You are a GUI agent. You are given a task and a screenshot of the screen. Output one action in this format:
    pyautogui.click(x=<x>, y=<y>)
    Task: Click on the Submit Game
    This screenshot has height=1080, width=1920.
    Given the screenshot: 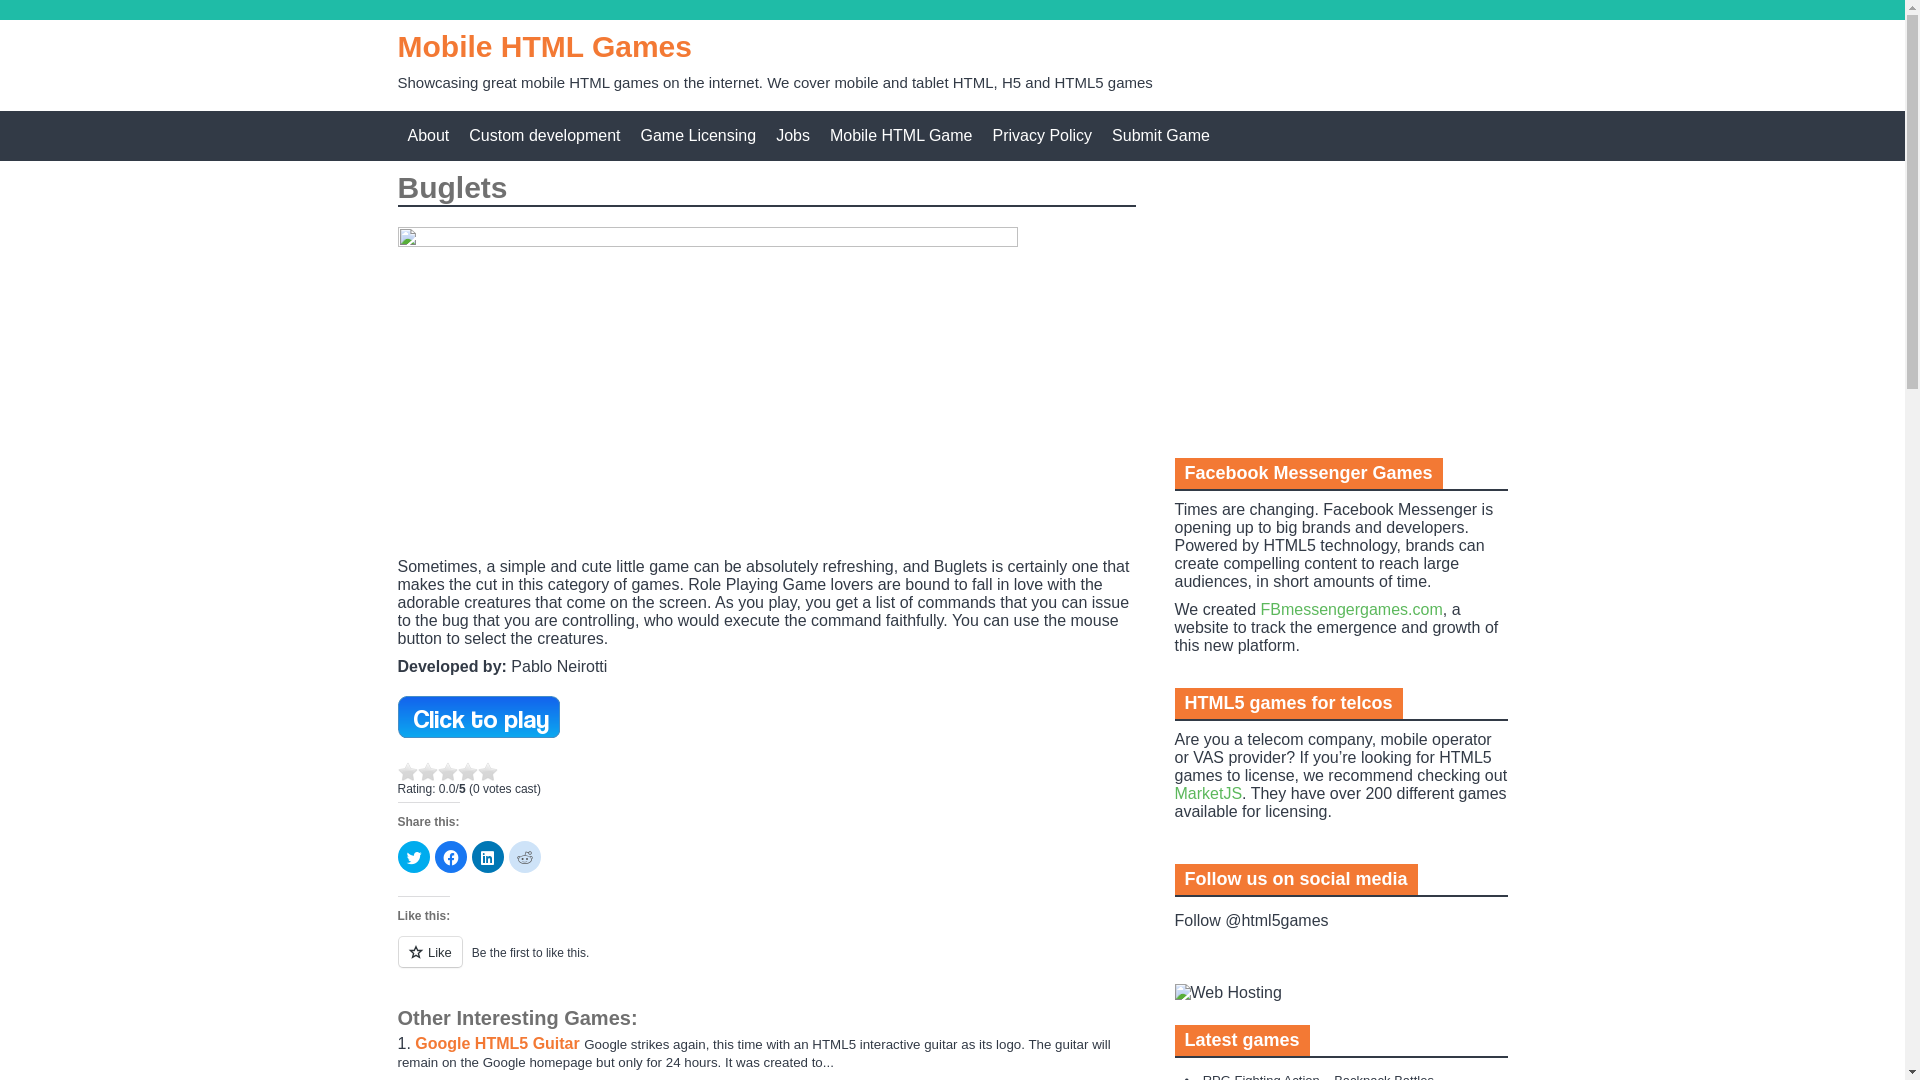 What is the action you would take?
    pyautogui.click(x=1160, y=136)
    